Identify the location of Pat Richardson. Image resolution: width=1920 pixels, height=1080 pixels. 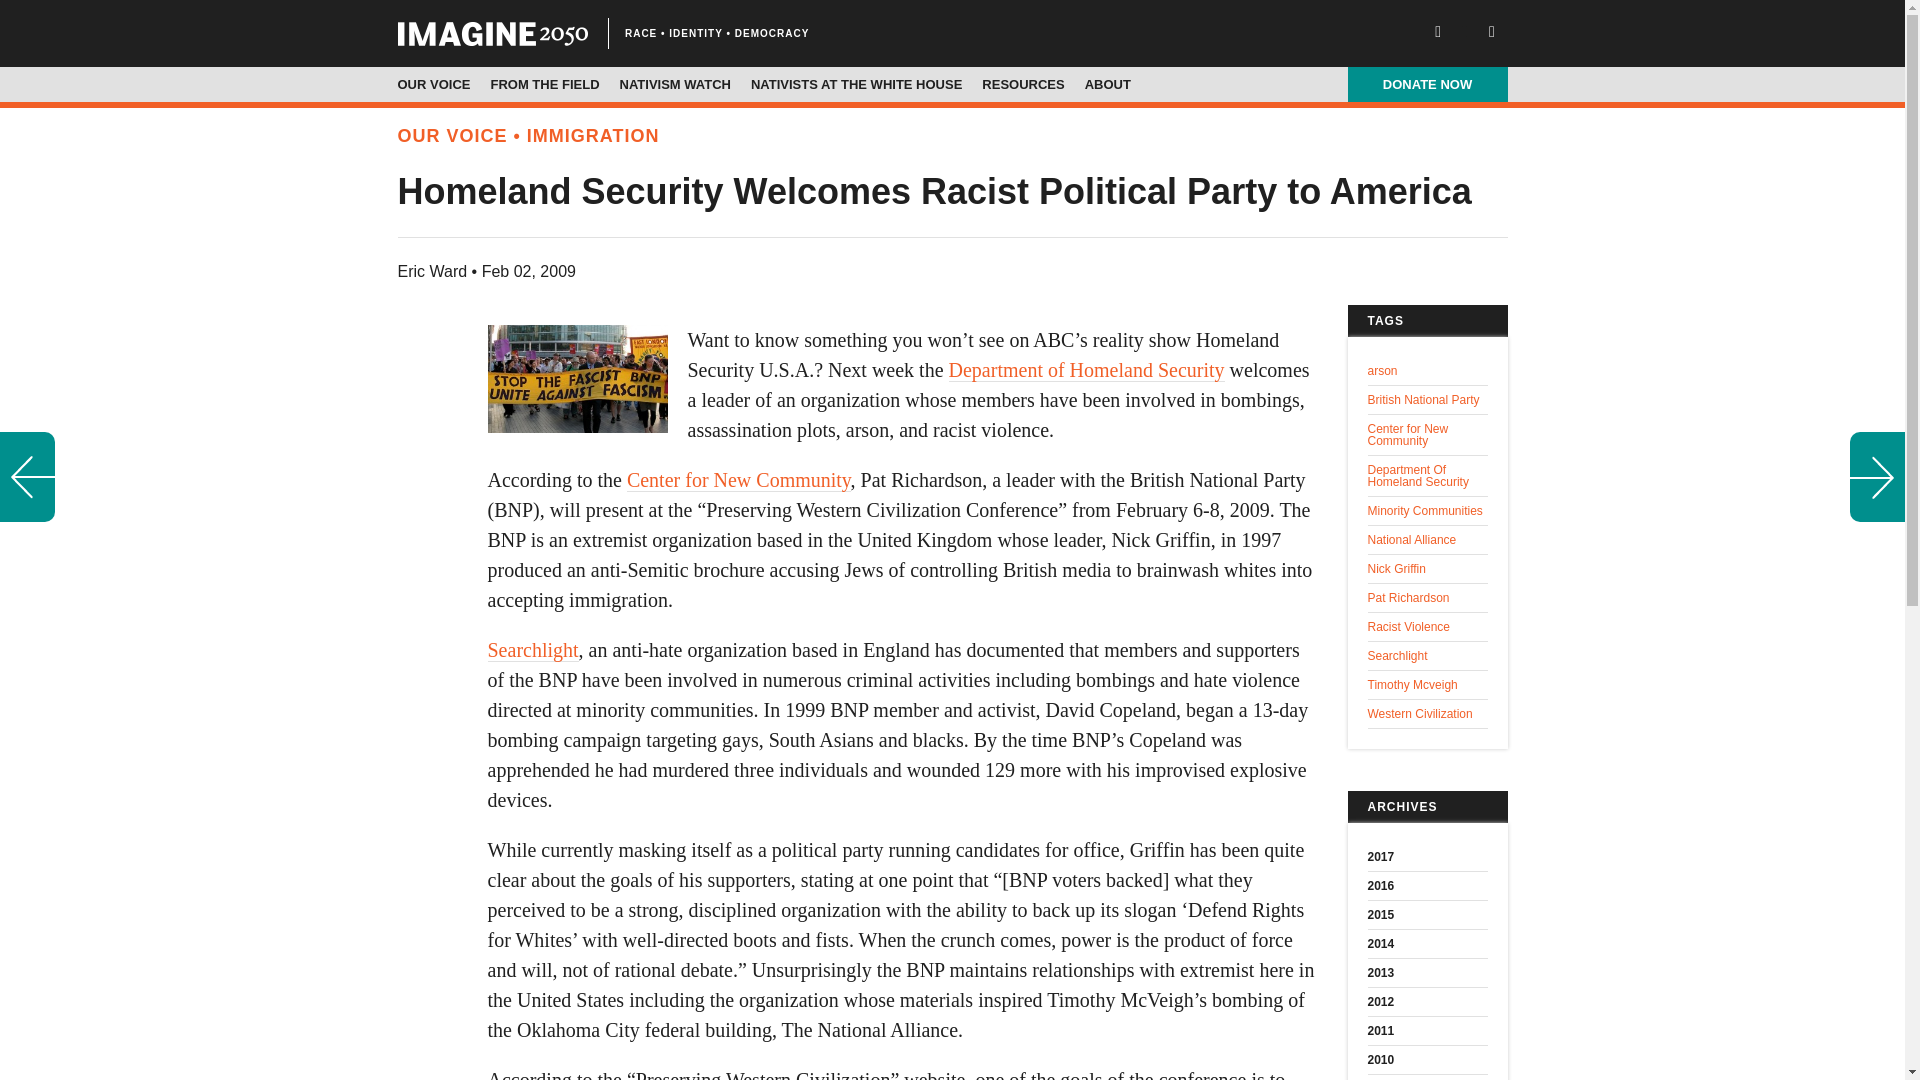
(1428, 598).